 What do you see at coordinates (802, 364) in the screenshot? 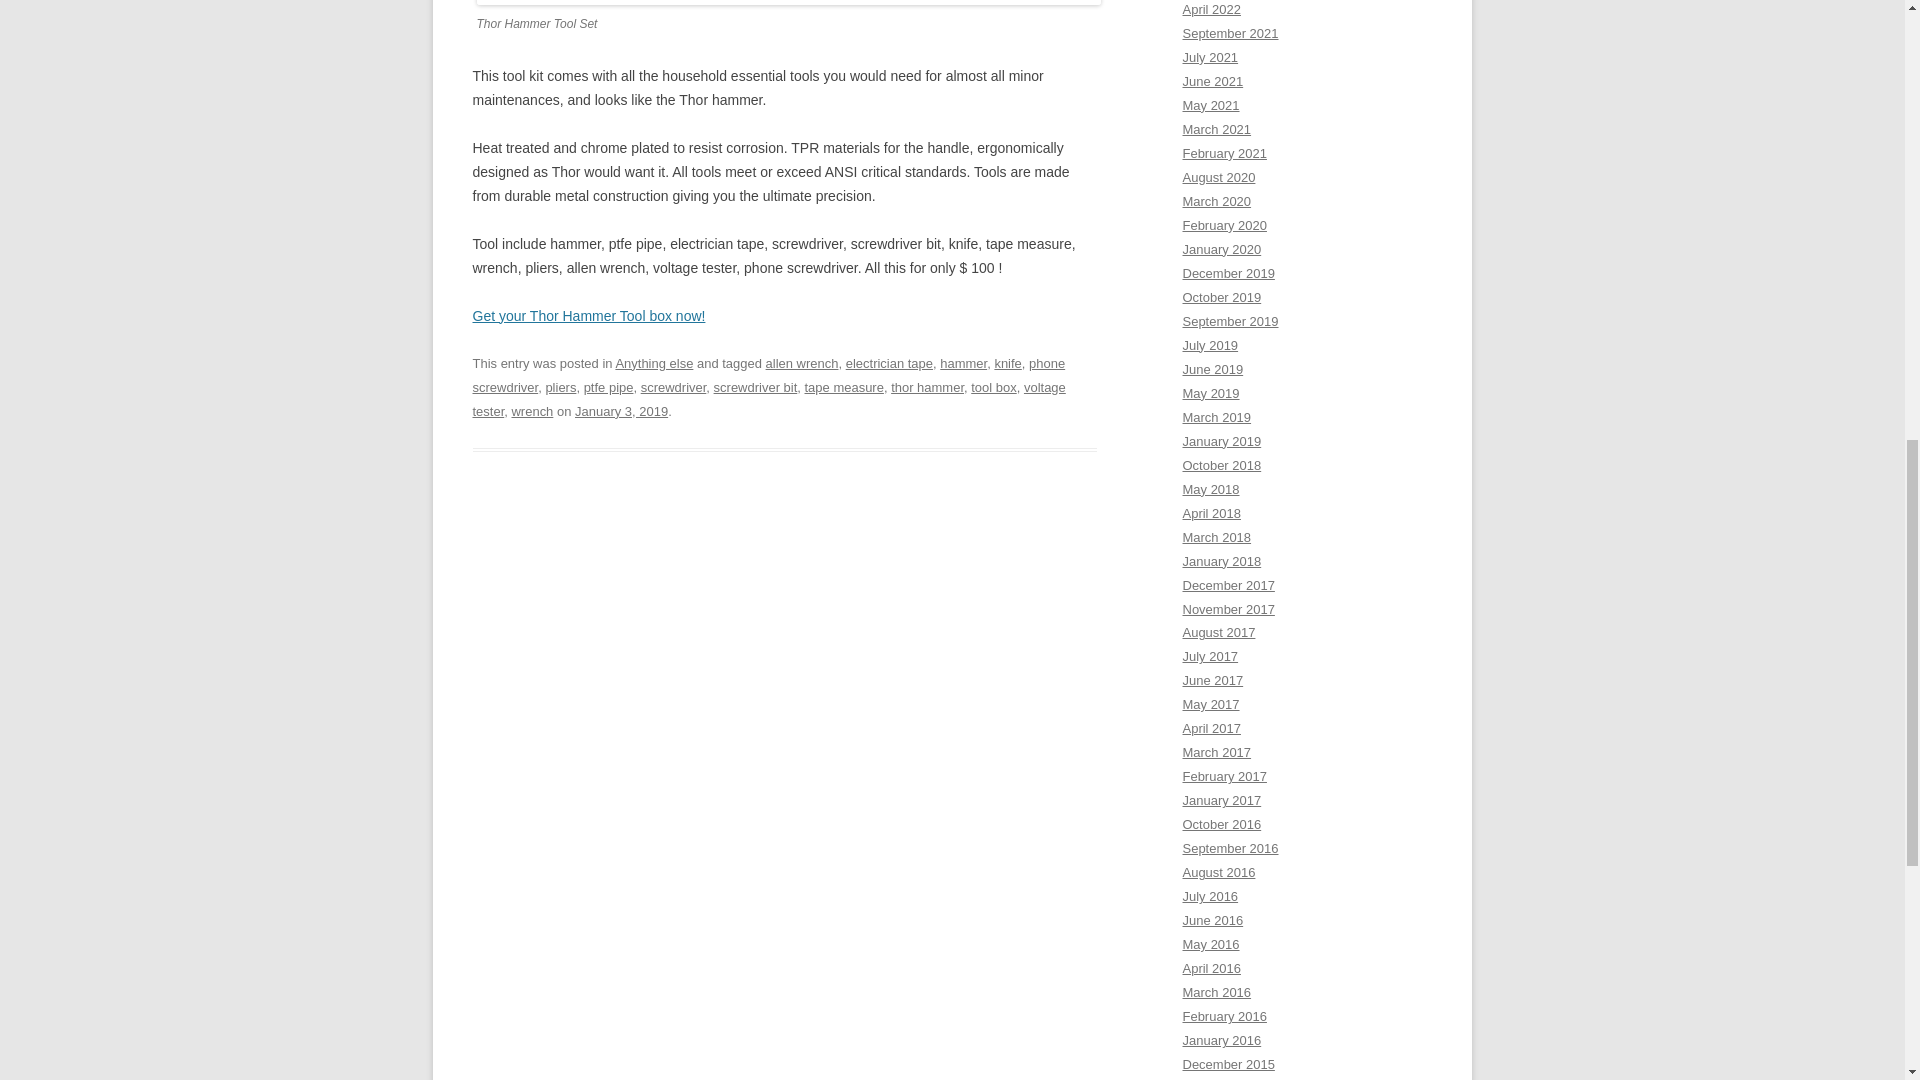
I see `allen wrench` at bounding box center [802, 364].